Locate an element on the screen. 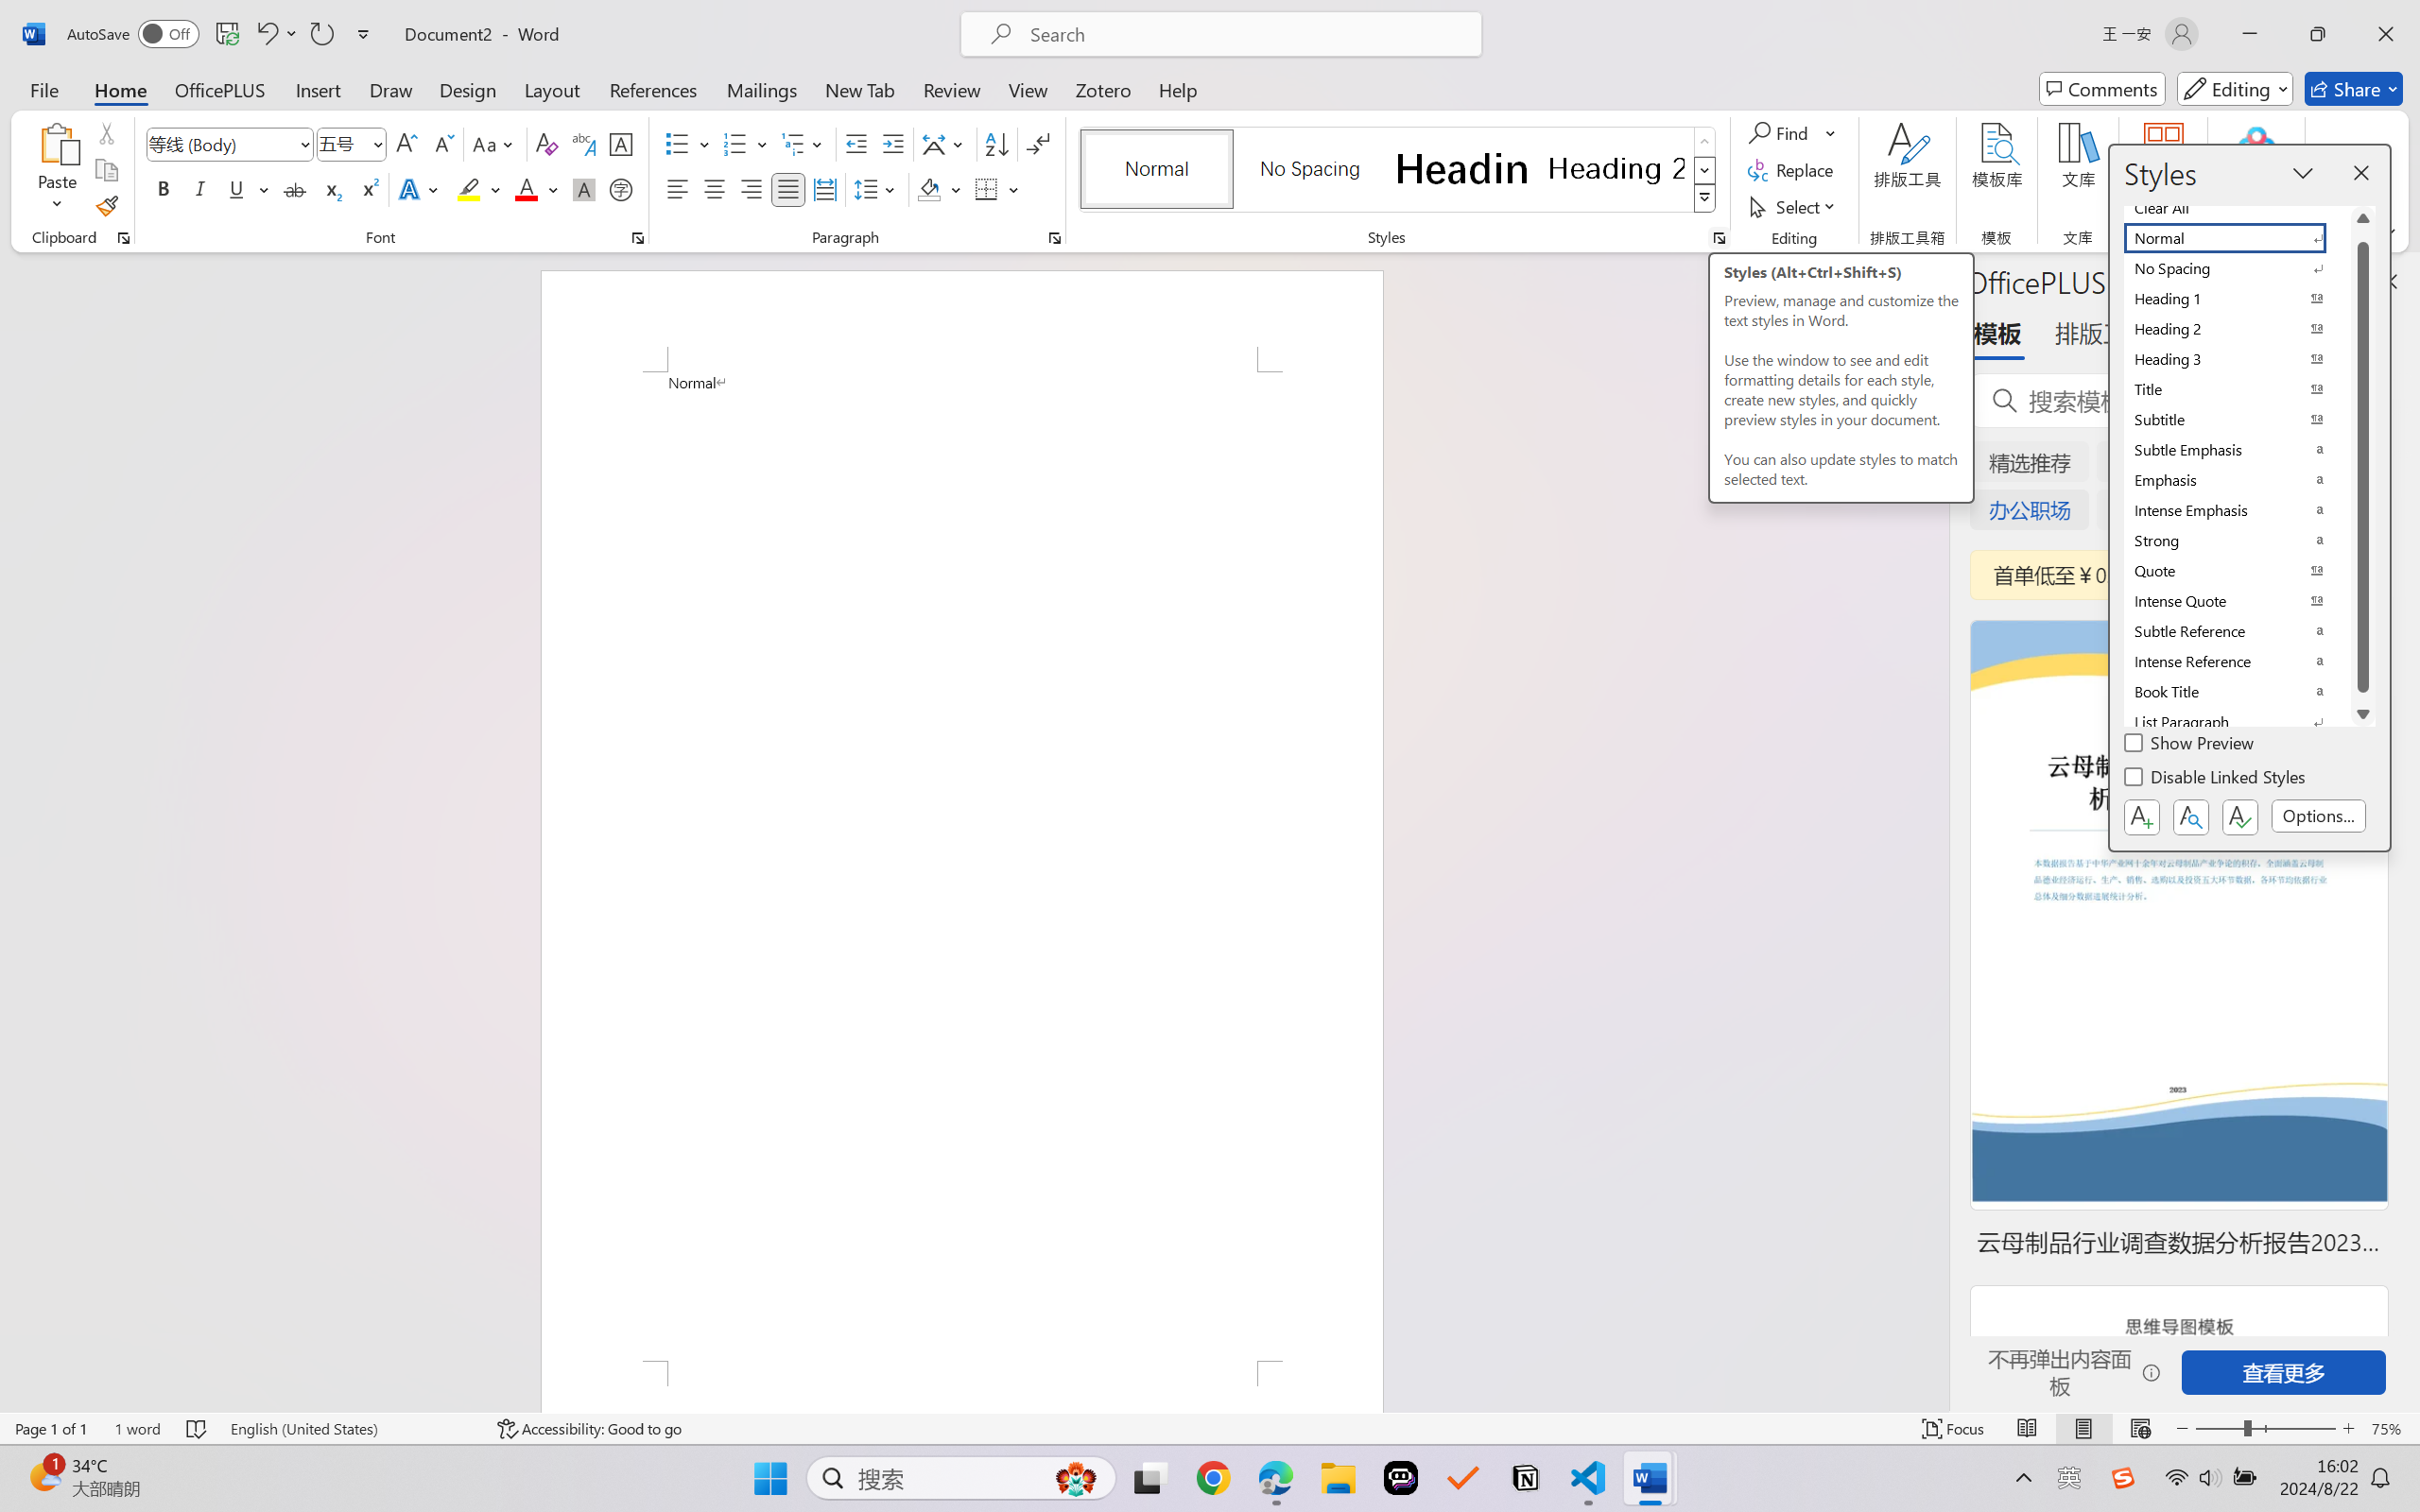 This screenshot has width=2420, height=1512. Show/Hide Editing Marks is located at coordinates (1038, 144).